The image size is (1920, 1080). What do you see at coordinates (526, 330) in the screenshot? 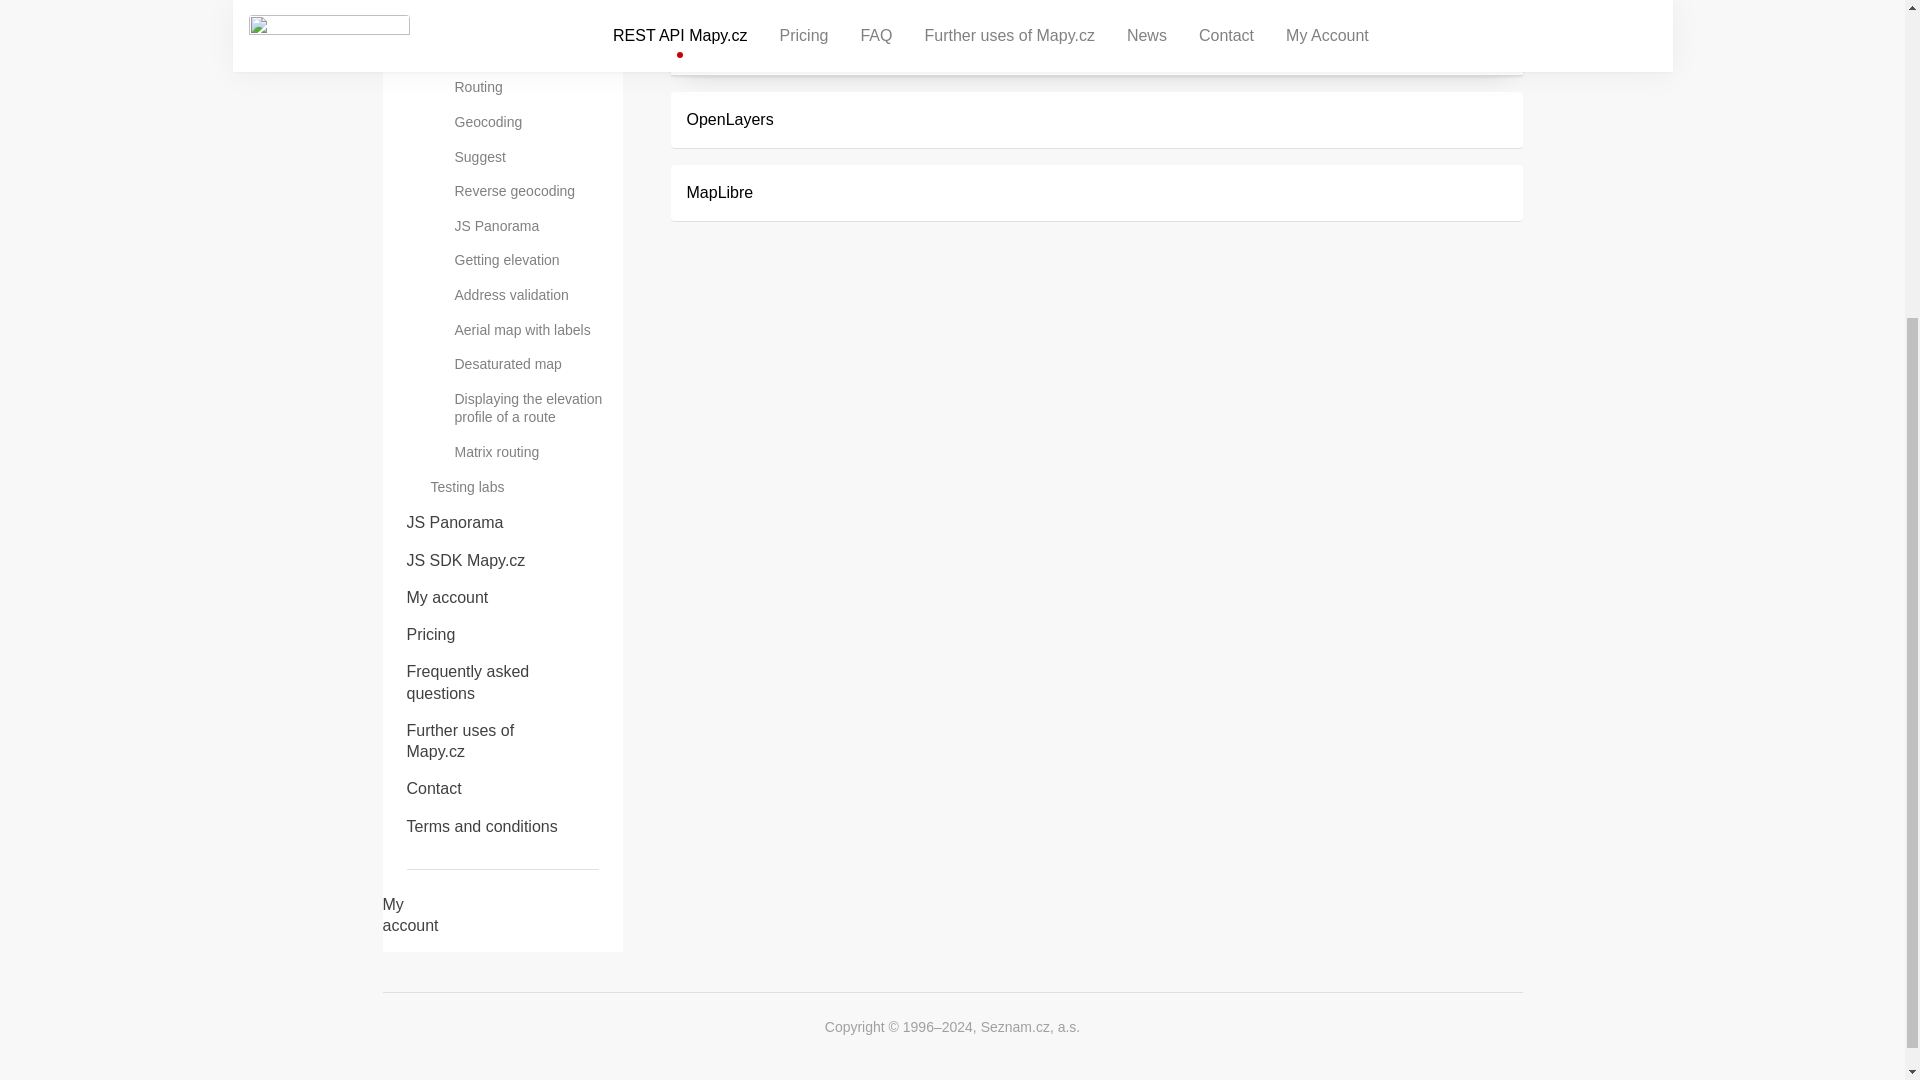
I see `Aerial map with labels` at bounding box center [526, 330].